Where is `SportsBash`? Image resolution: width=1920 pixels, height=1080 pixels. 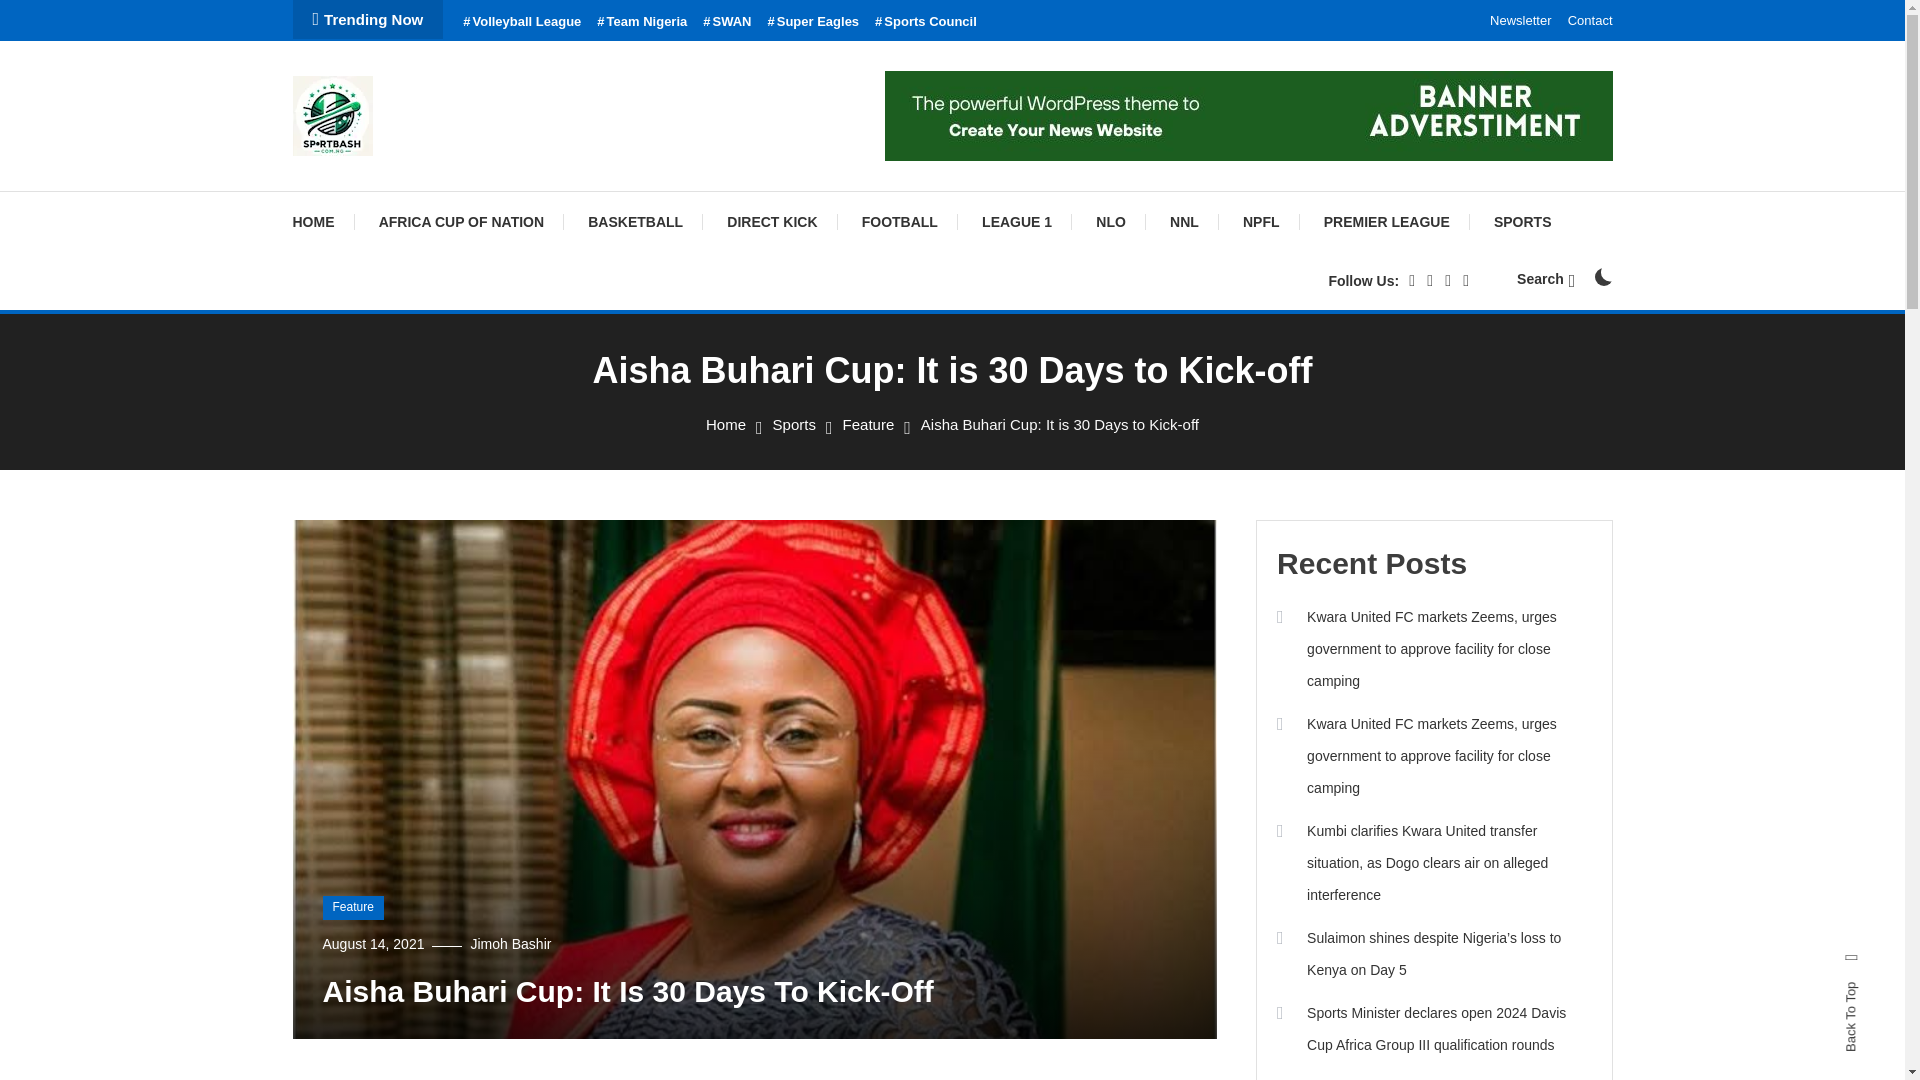
SportsBash is located at coordinates (392, 182).